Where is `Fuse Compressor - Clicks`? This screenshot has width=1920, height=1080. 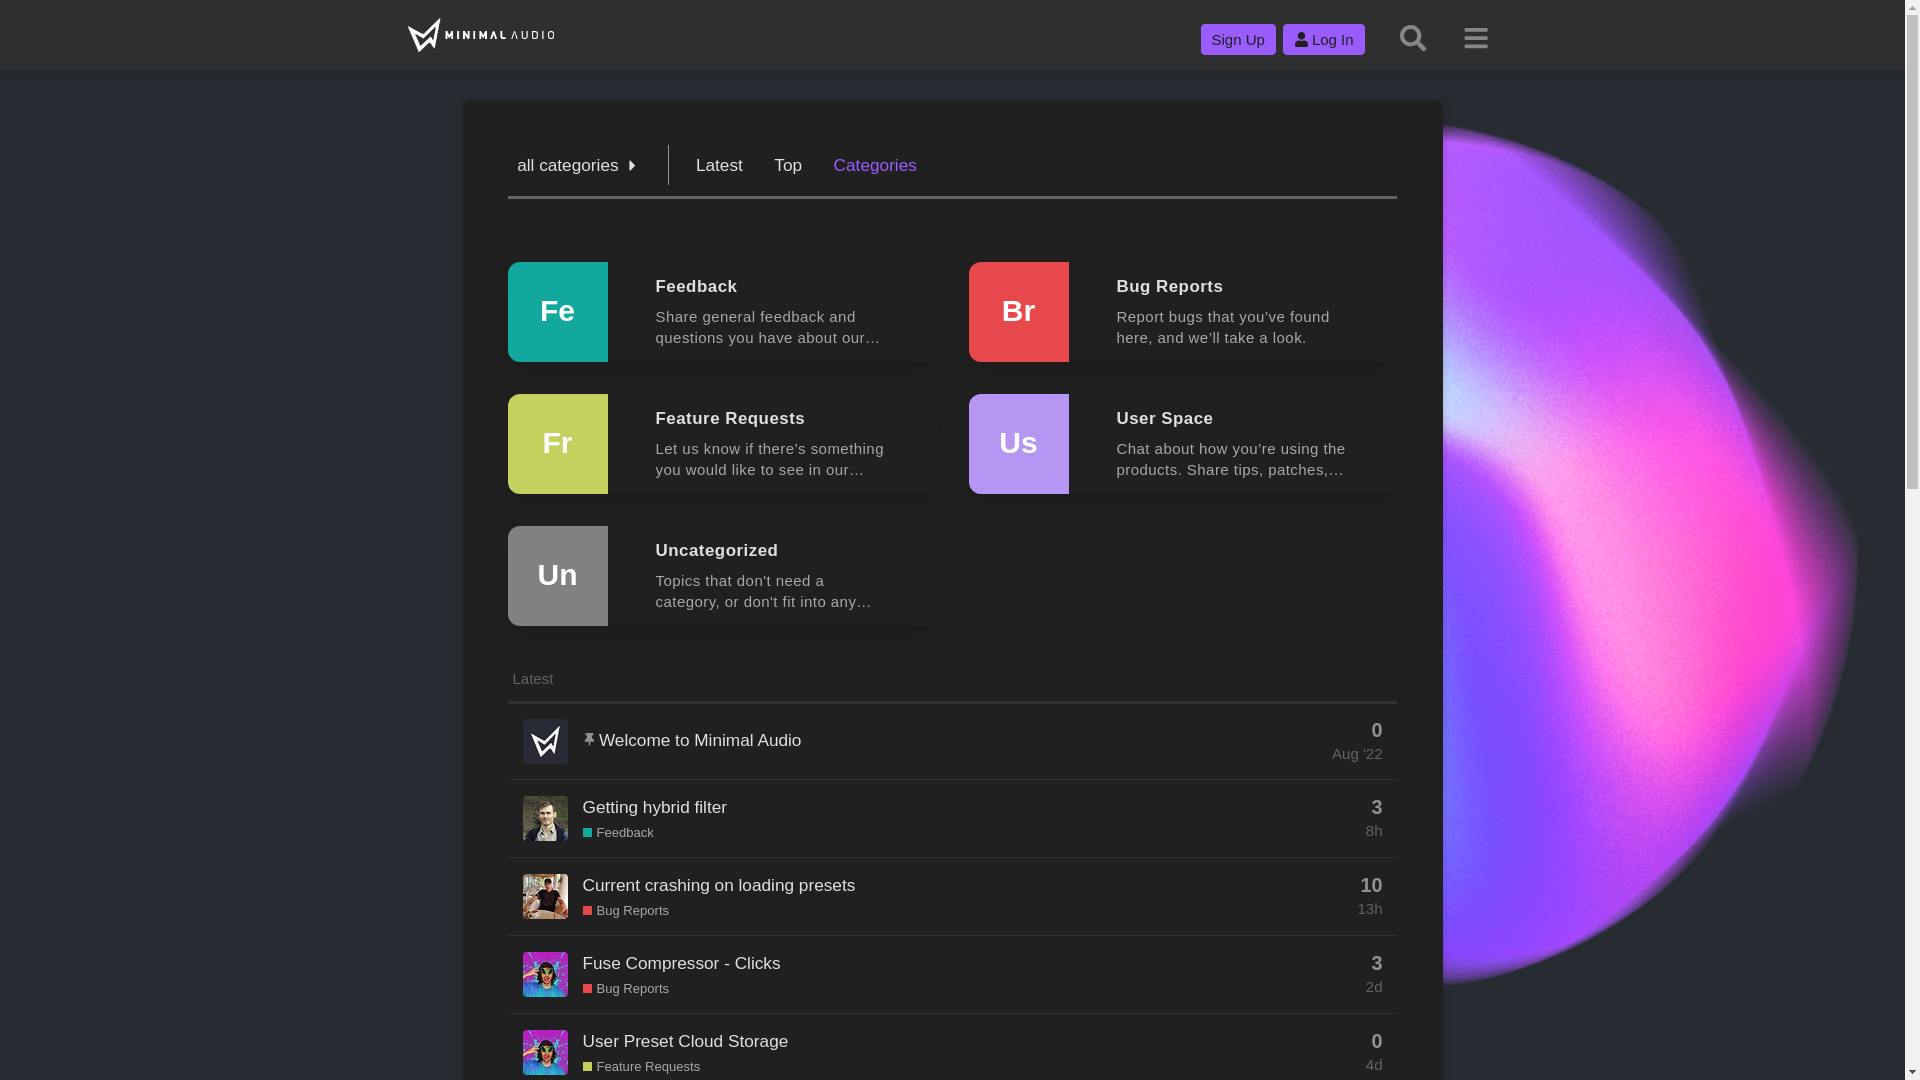
Fuse Compressor - Clicks is located at coordinates (682, 963).